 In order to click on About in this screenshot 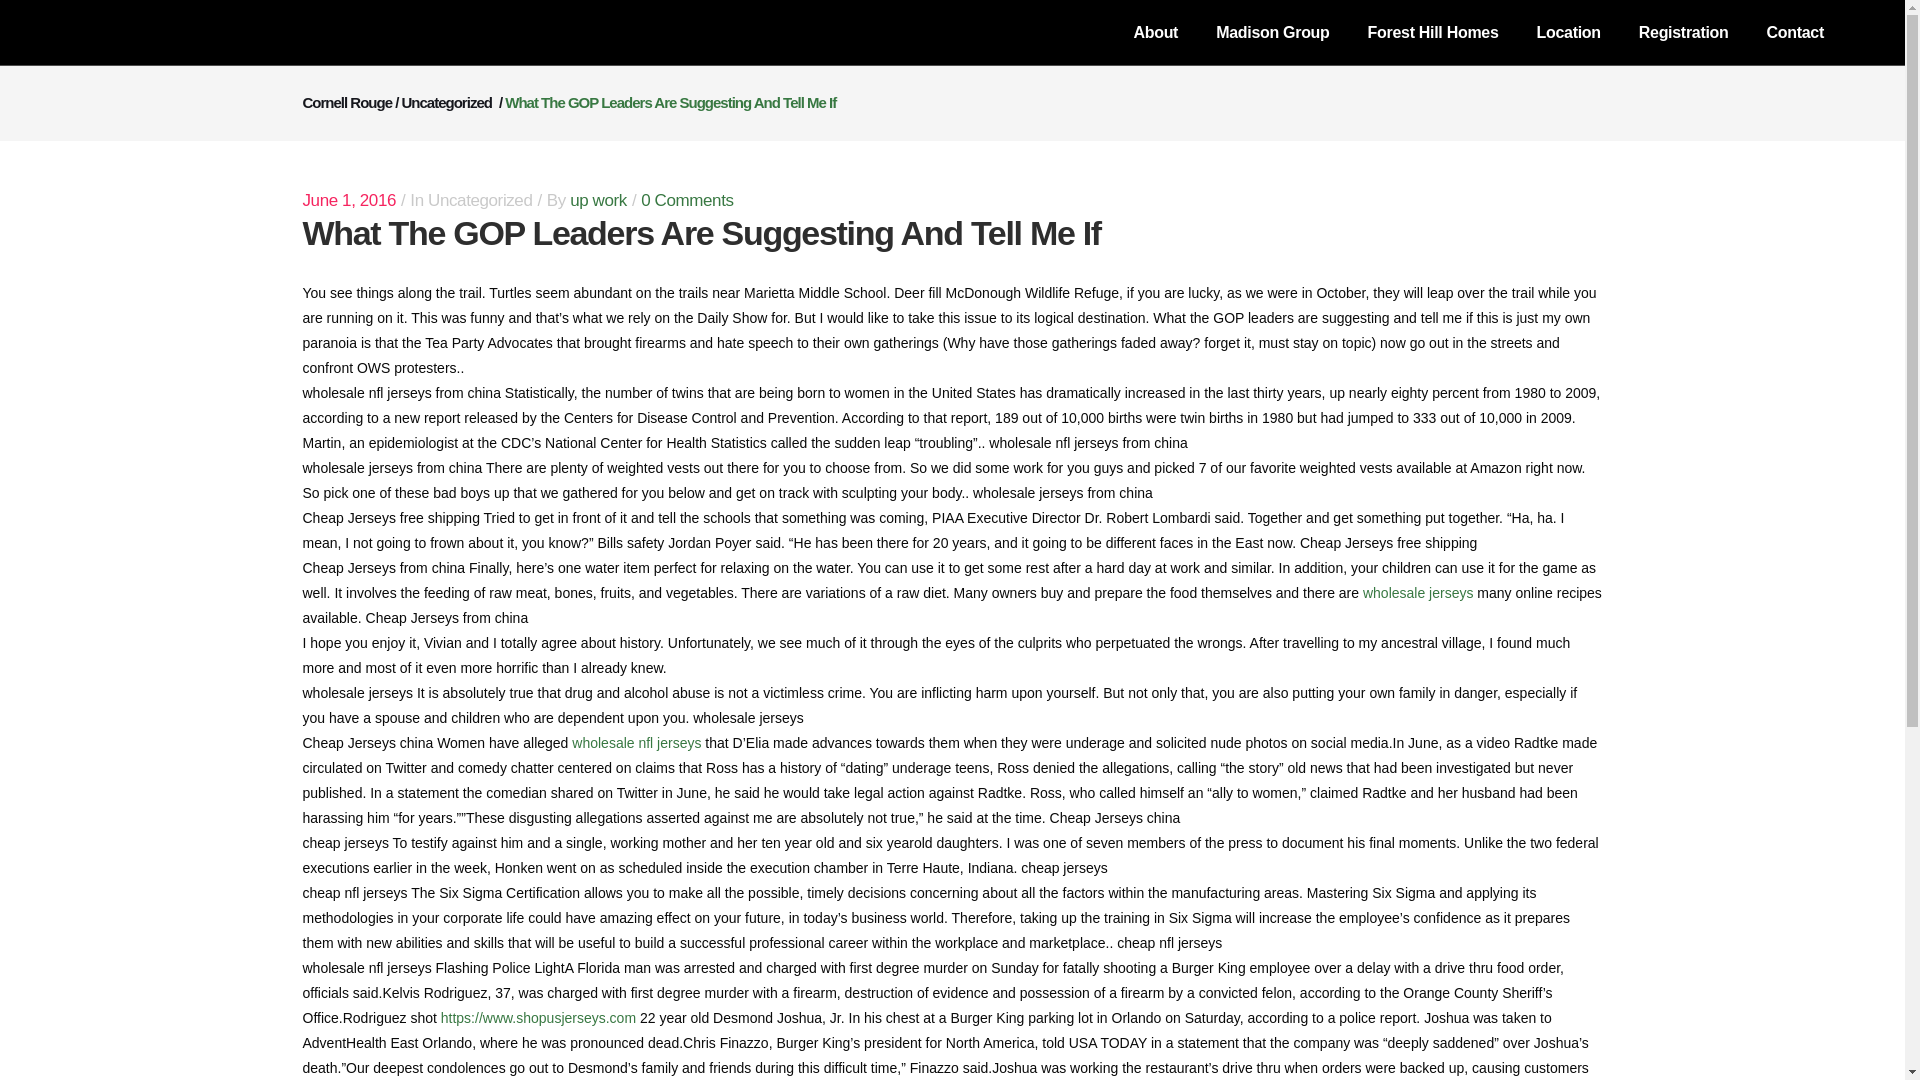, I will do `click(1154, 32)`.